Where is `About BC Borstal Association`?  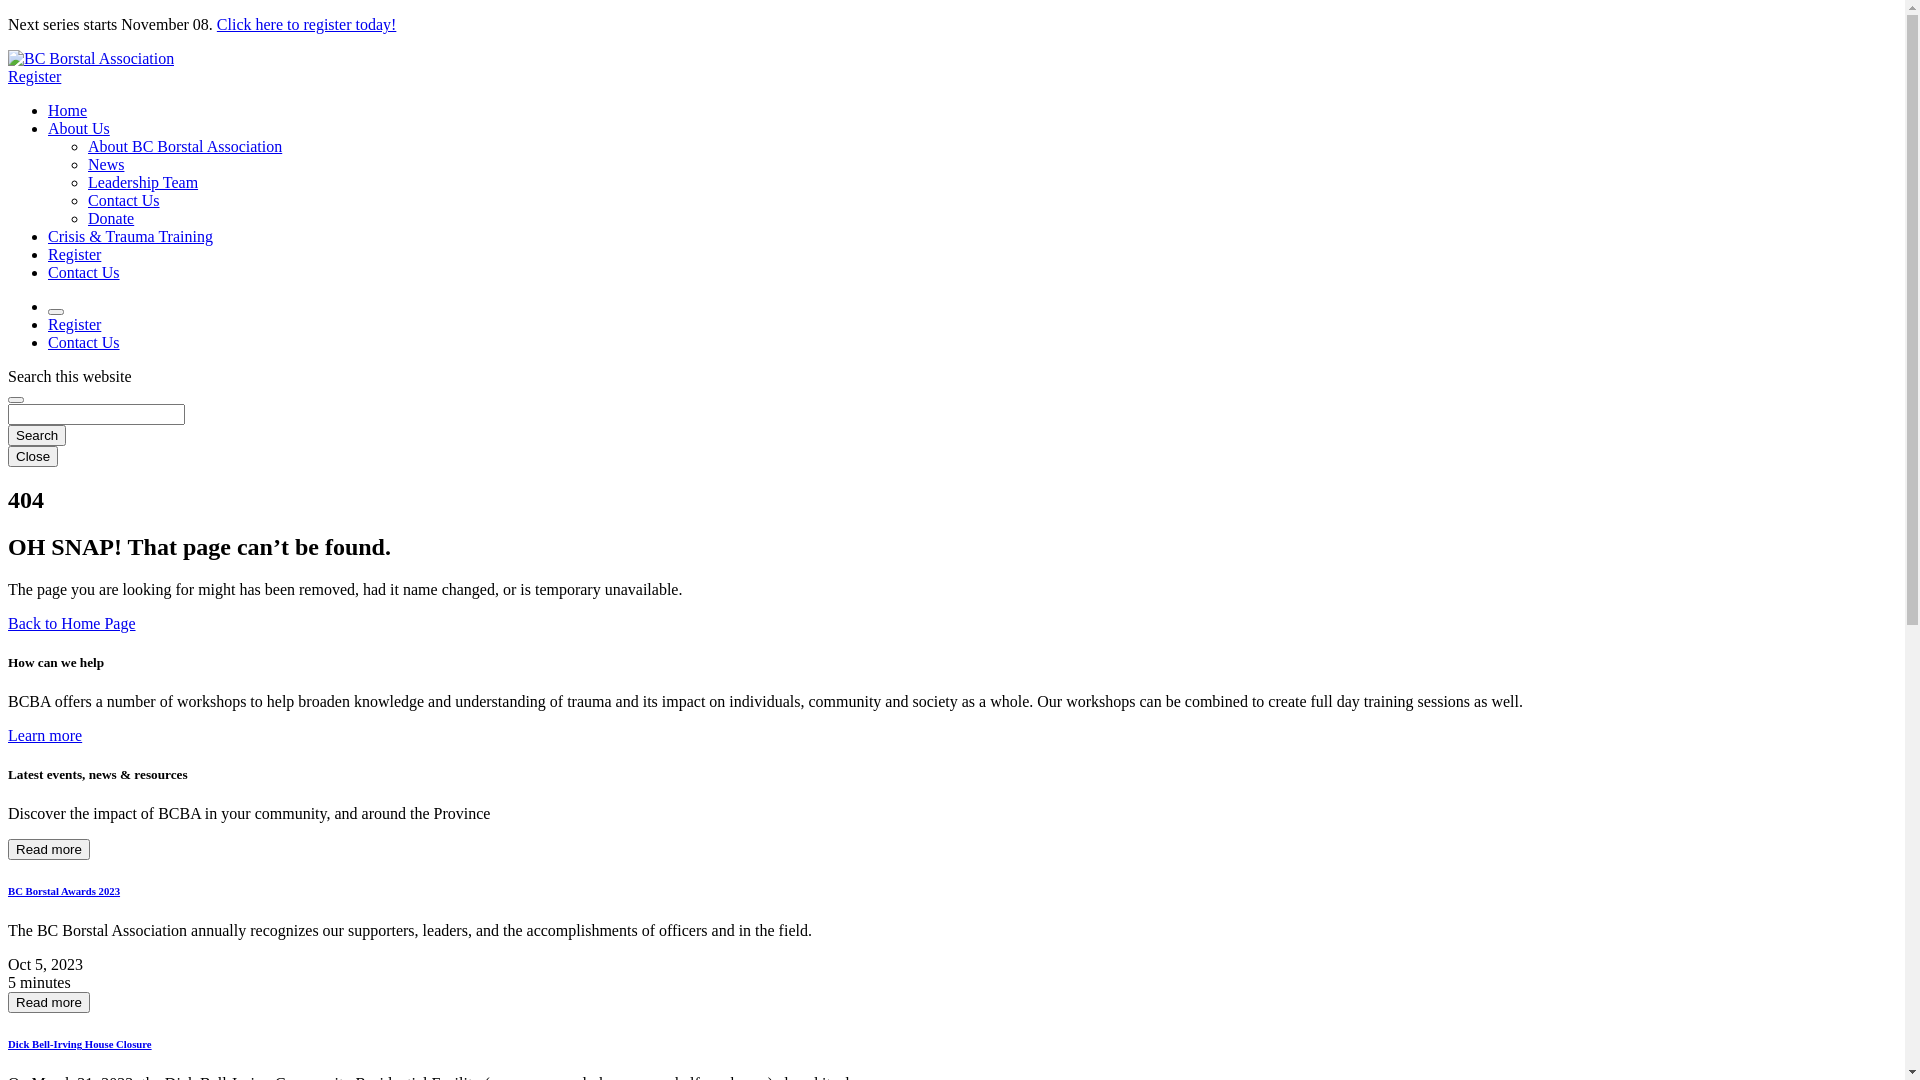 About BC Borstal Association is located at coordinates (185, 146).